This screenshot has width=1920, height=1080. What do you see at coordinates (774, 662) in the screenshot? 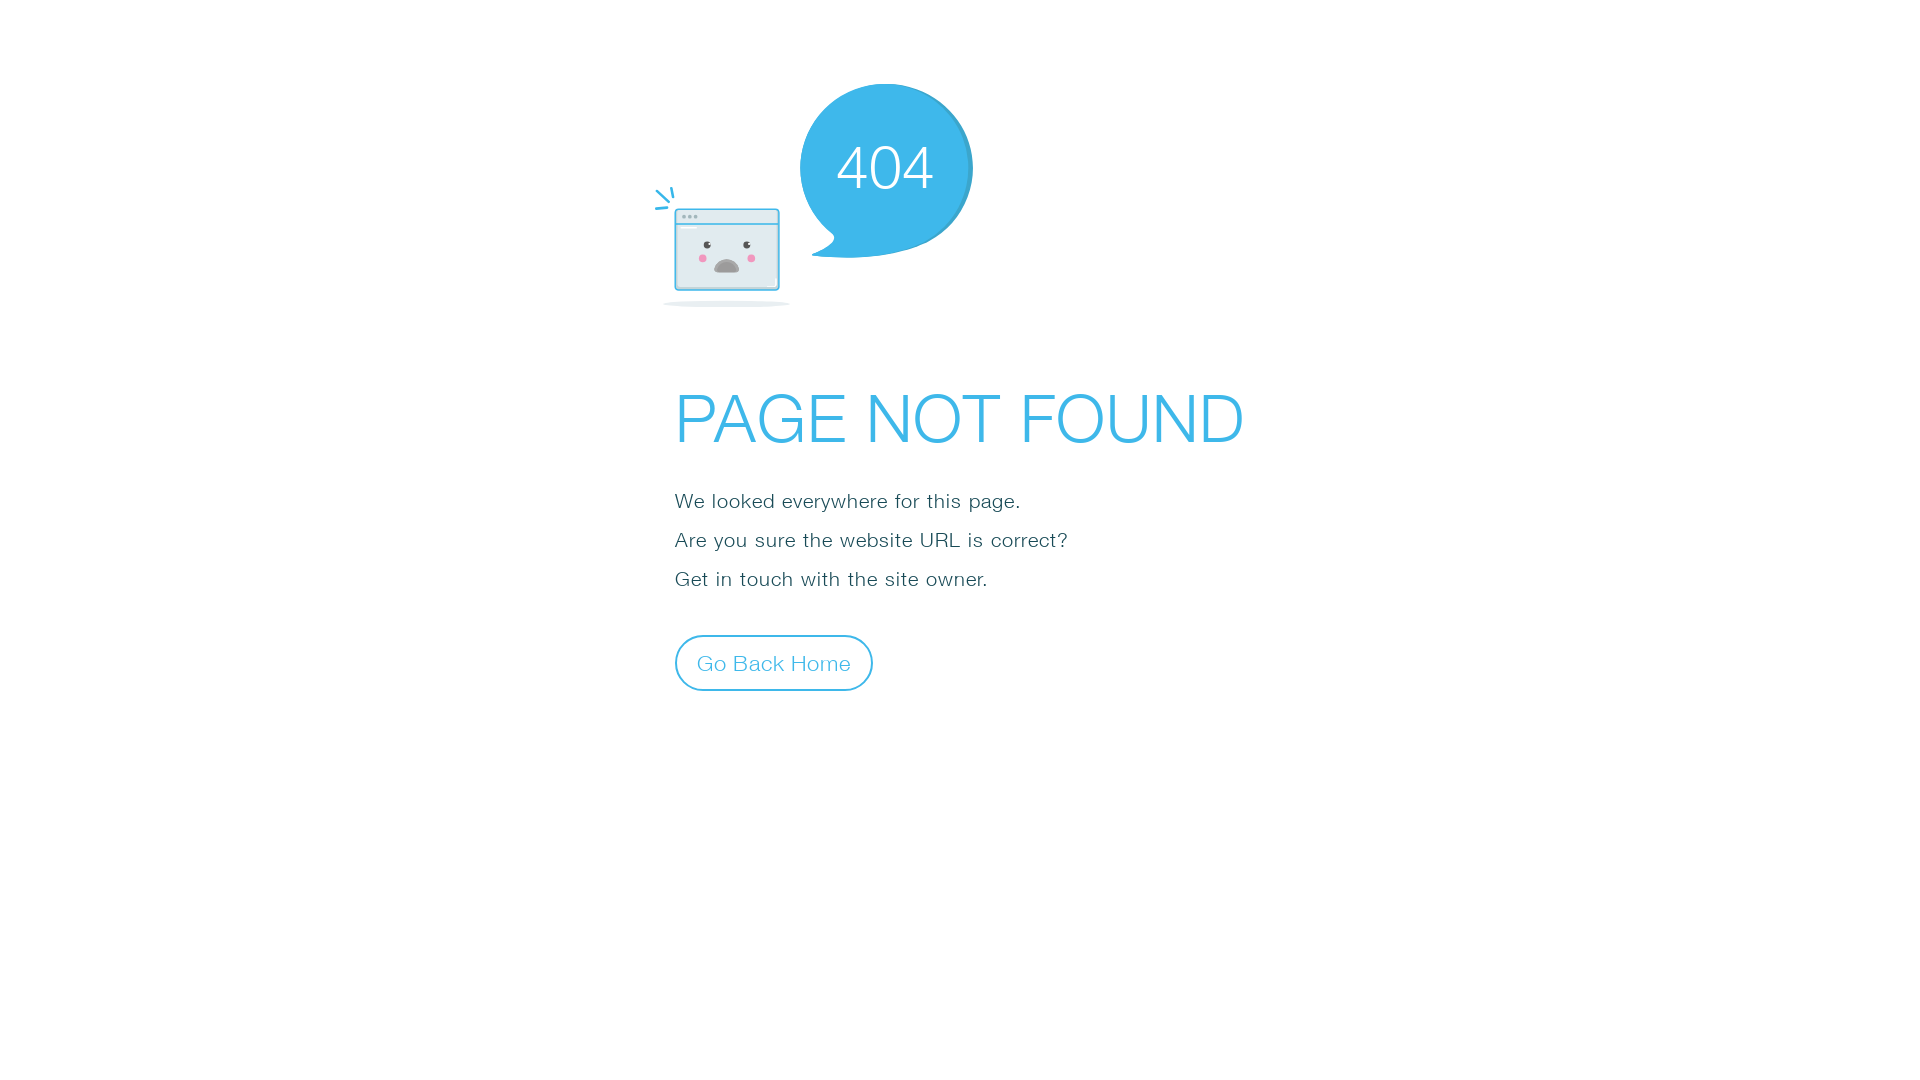
I see `Go Back Home` at bounding box center [774, 662].